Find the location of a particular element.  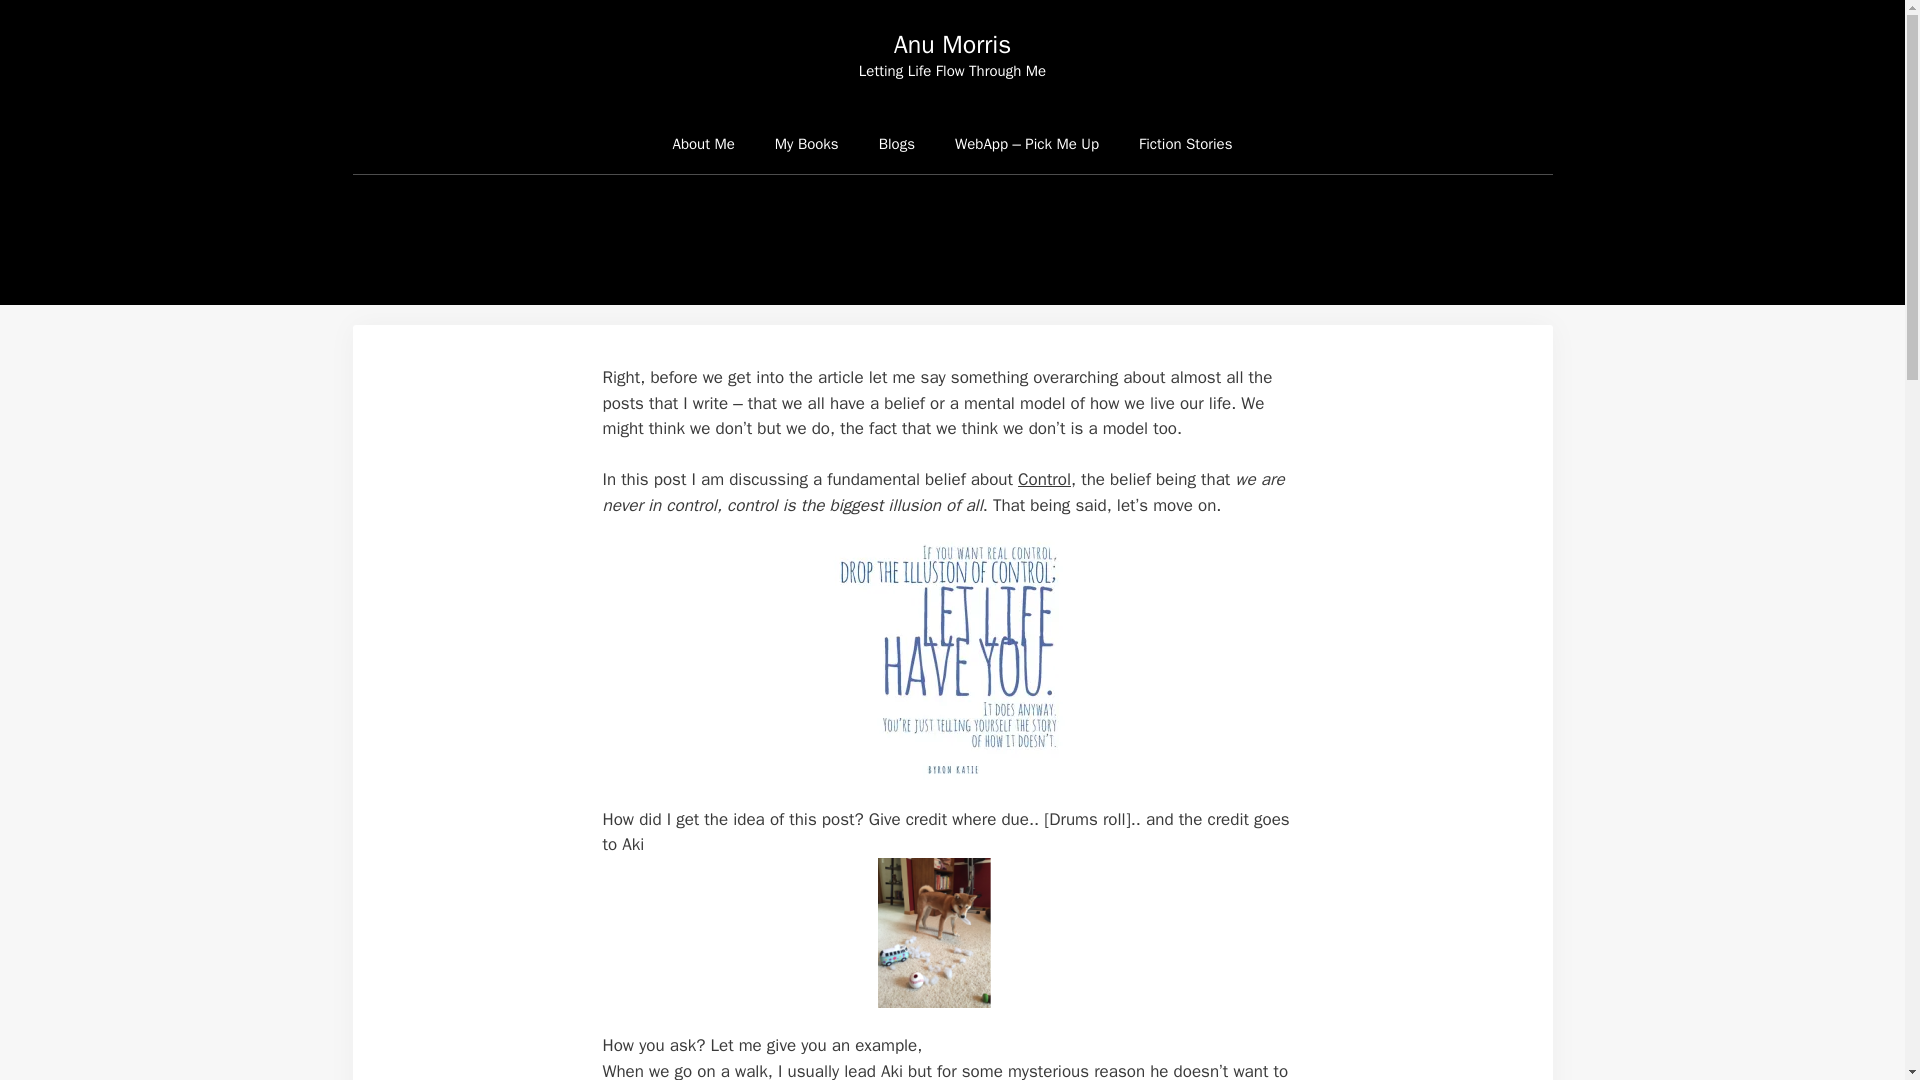

Blogs is located at coordinates (896, 144).